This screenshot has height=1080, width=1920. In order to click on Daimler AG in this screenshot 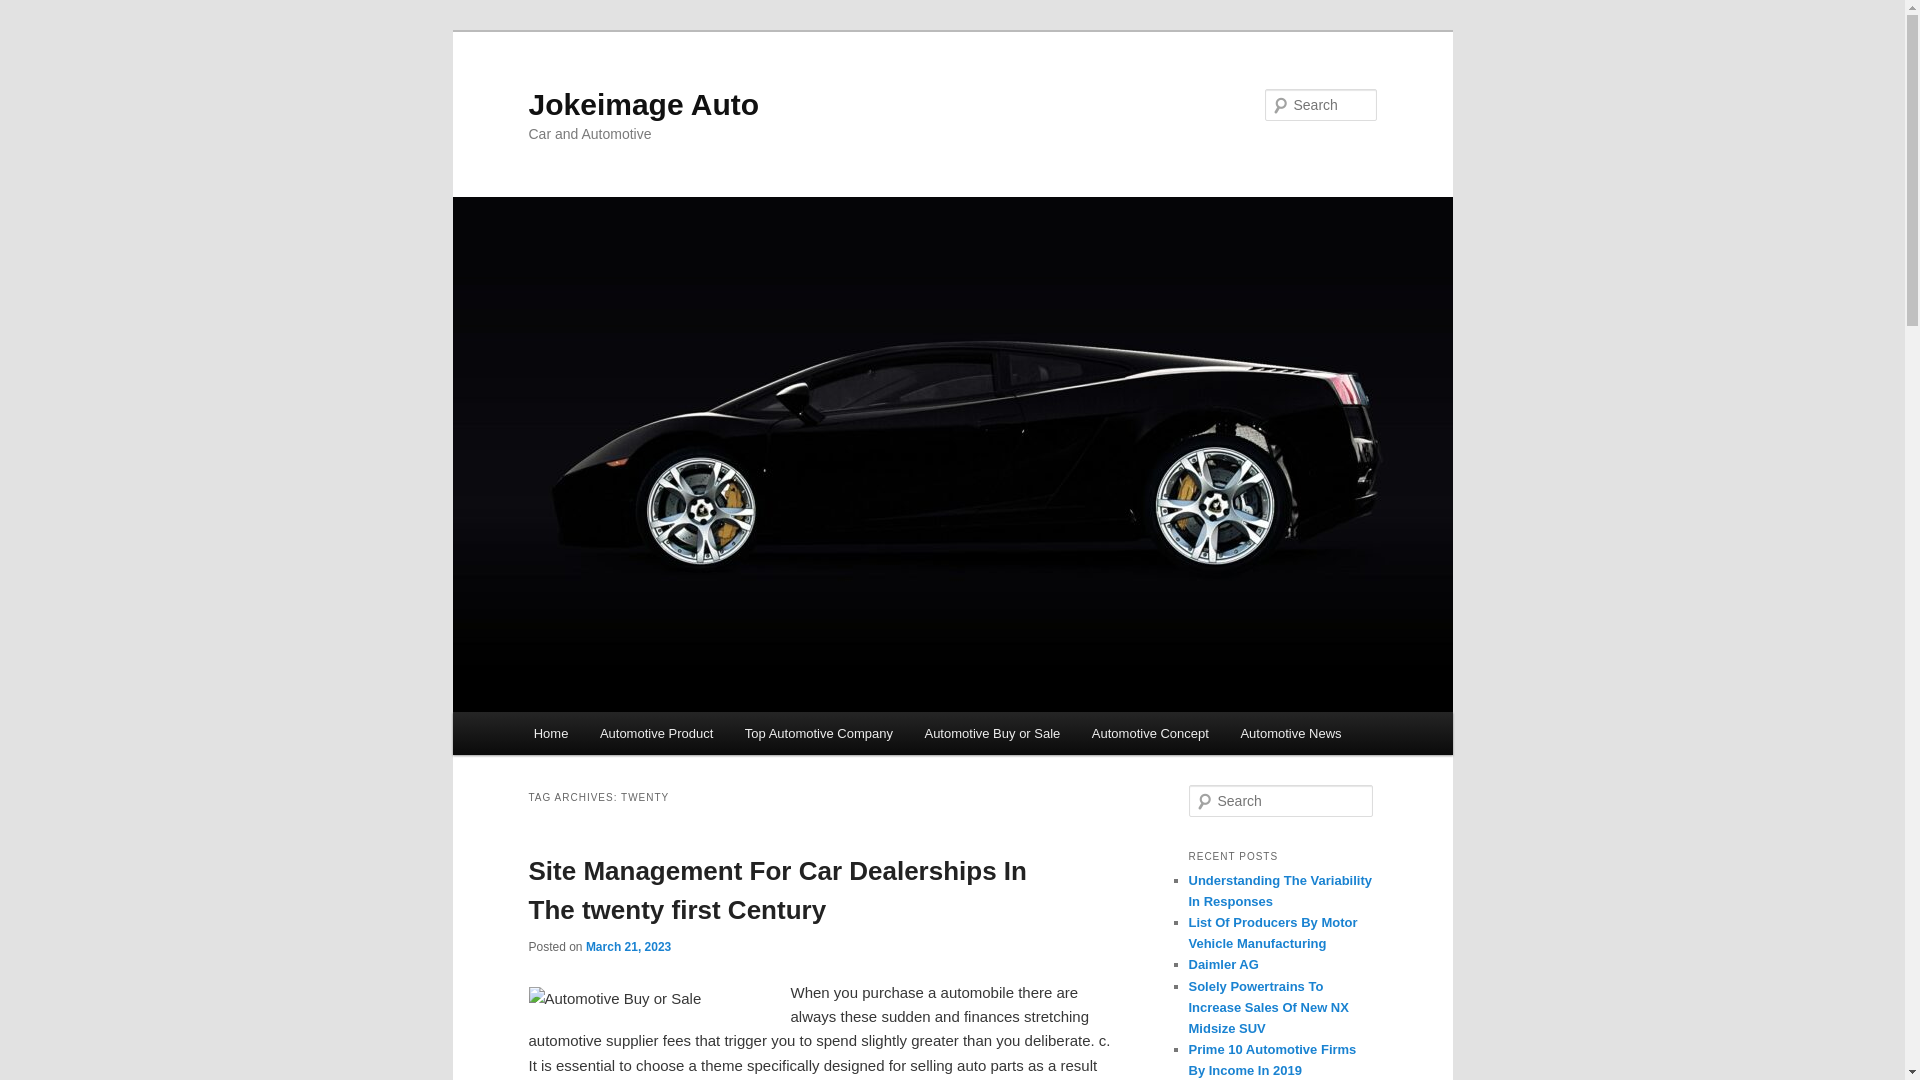, I will do `click(1222, 964)`.